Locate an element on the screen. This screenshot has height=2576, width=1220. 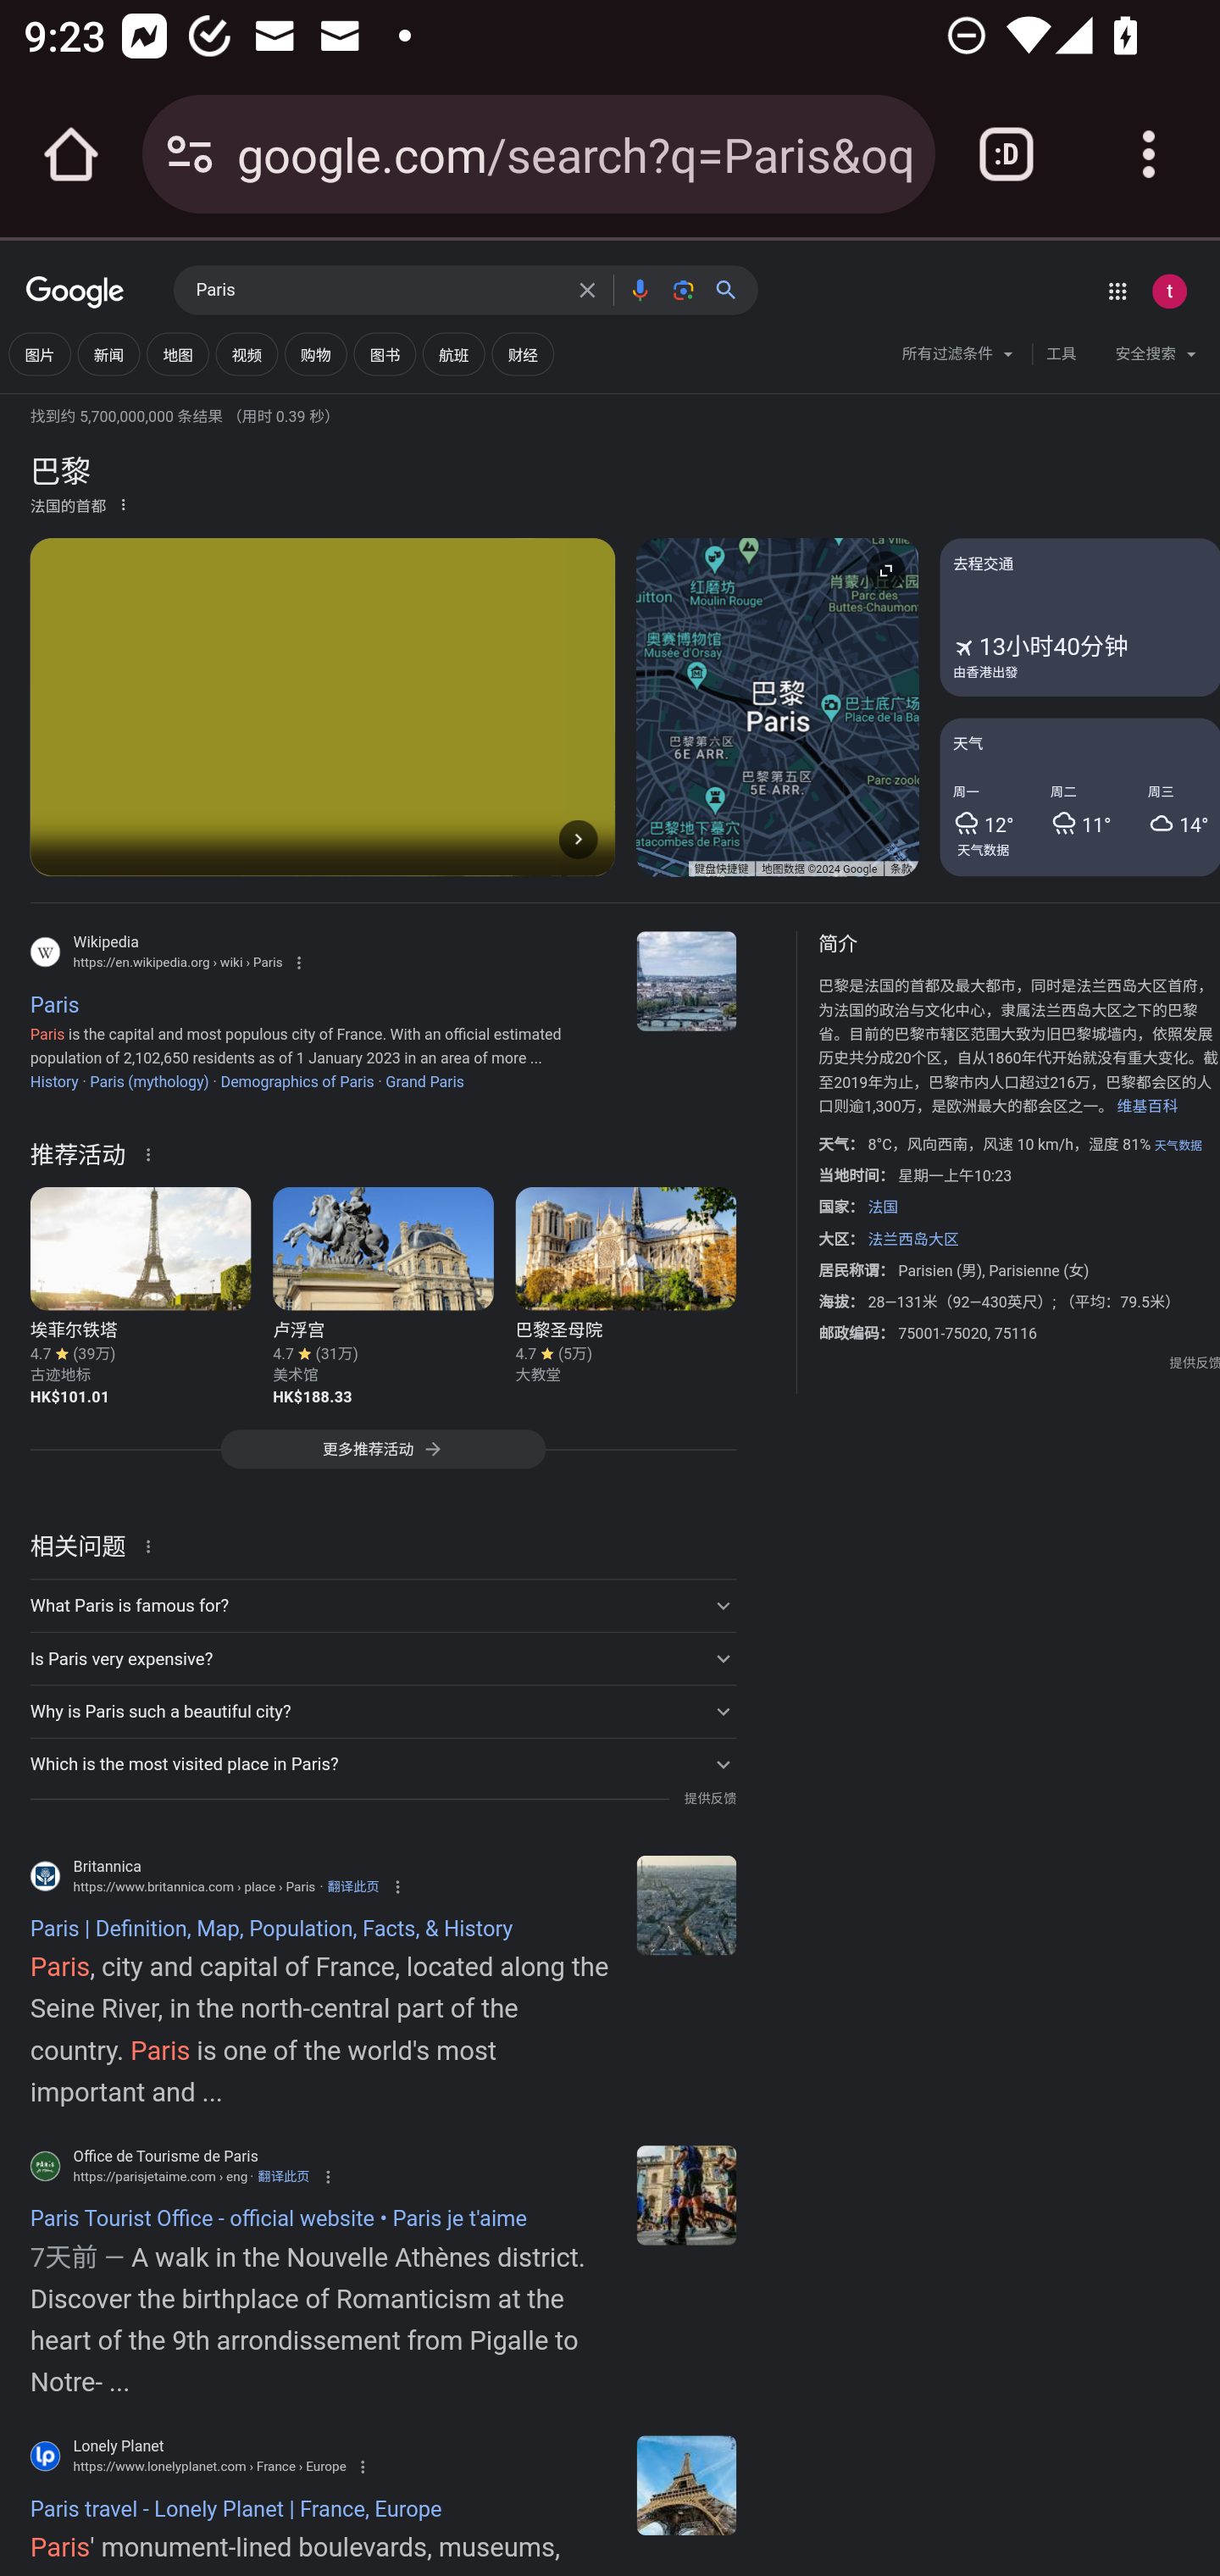
Google is located at coordinates (75, 293).